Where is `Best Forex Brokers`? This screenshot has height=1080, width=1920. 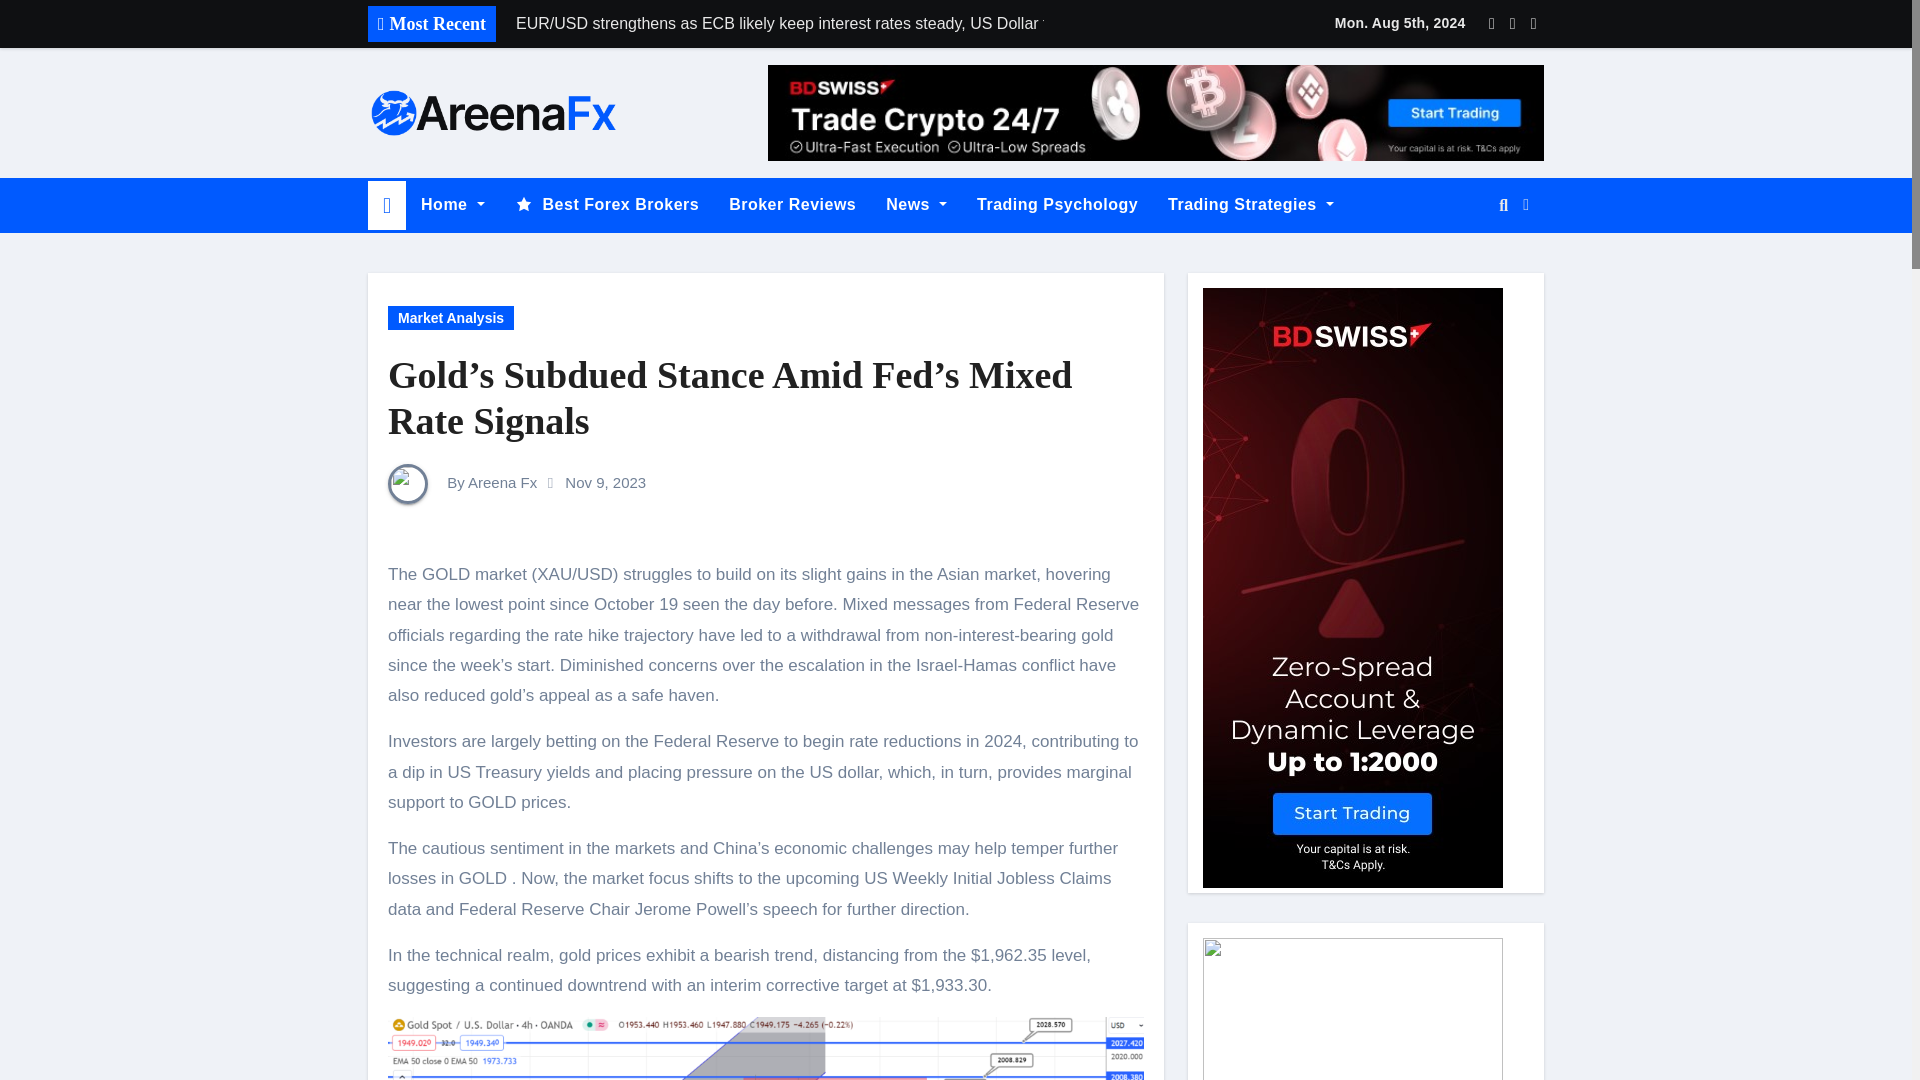 Best Forex Brokers is located at coordinates (606, 204).